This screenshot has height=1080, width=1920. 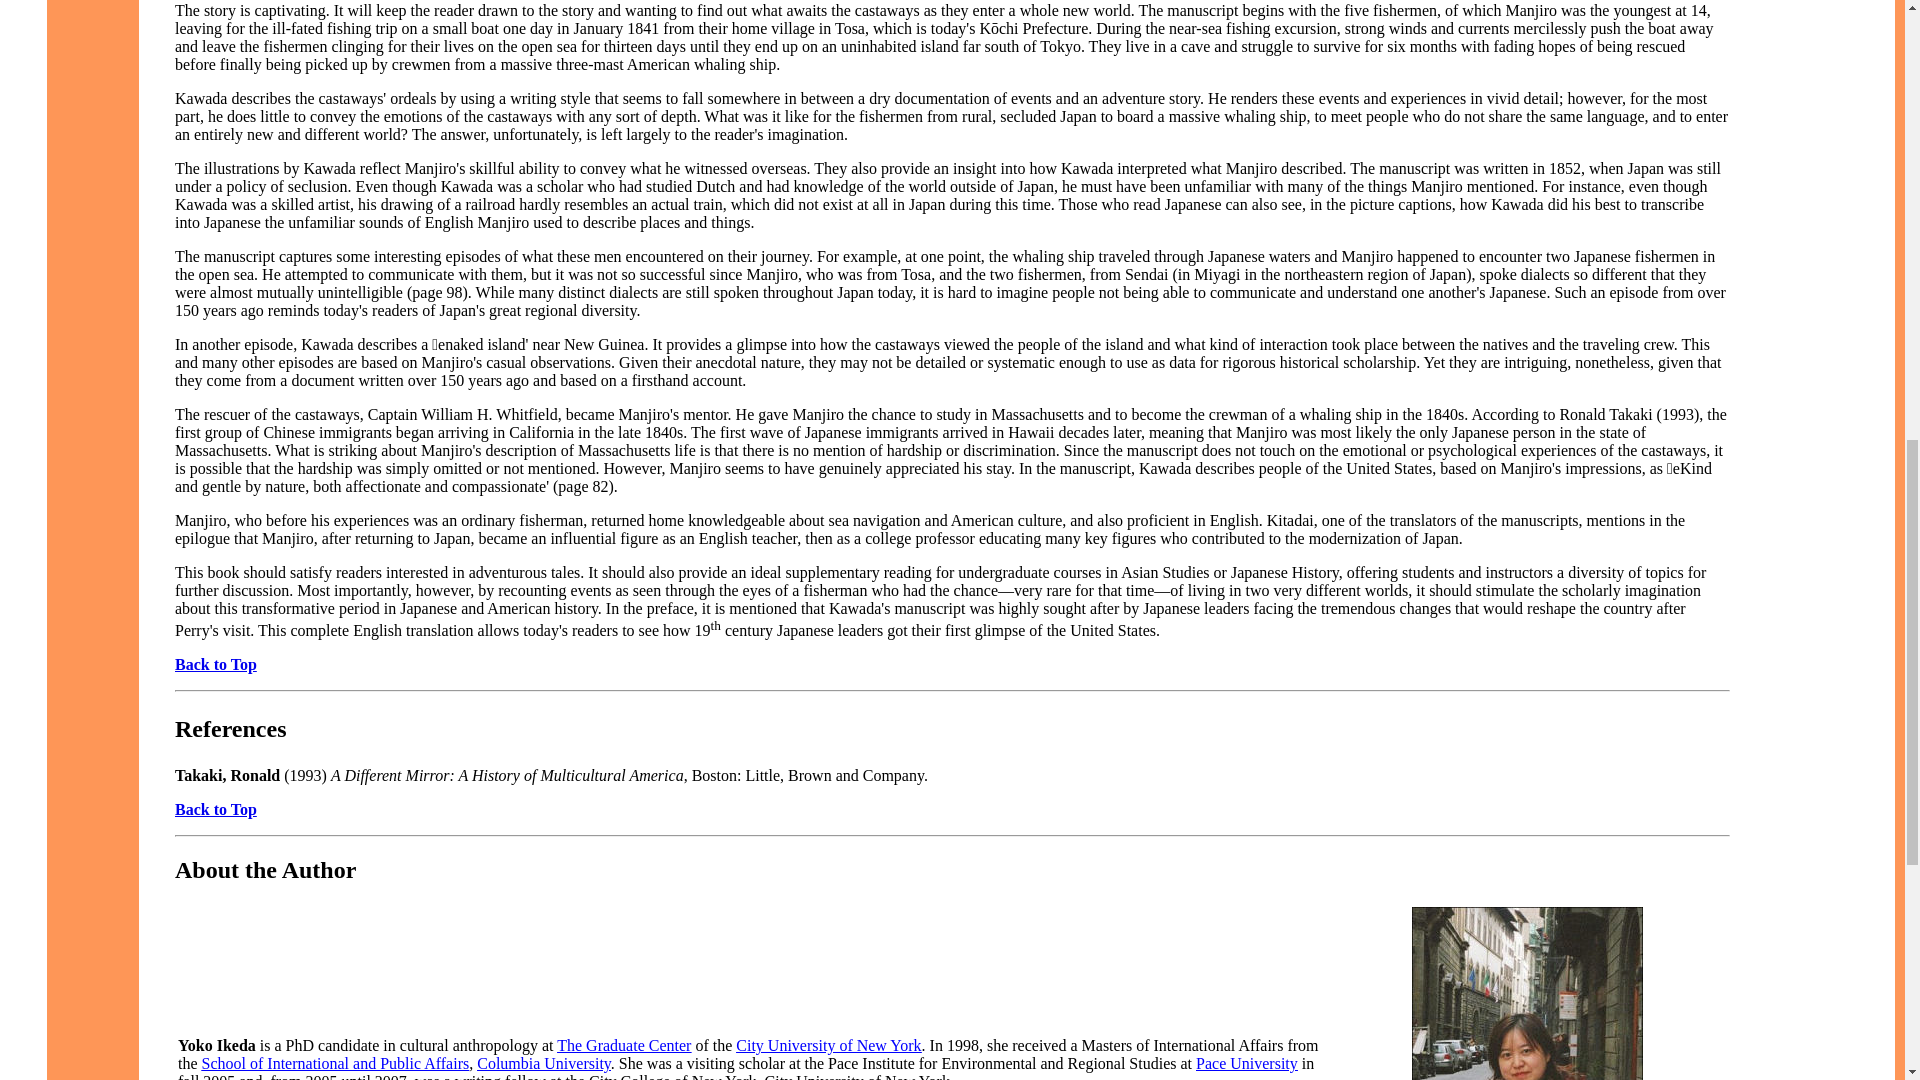 I want to click on Back to Top, so click(x=216, y=809).